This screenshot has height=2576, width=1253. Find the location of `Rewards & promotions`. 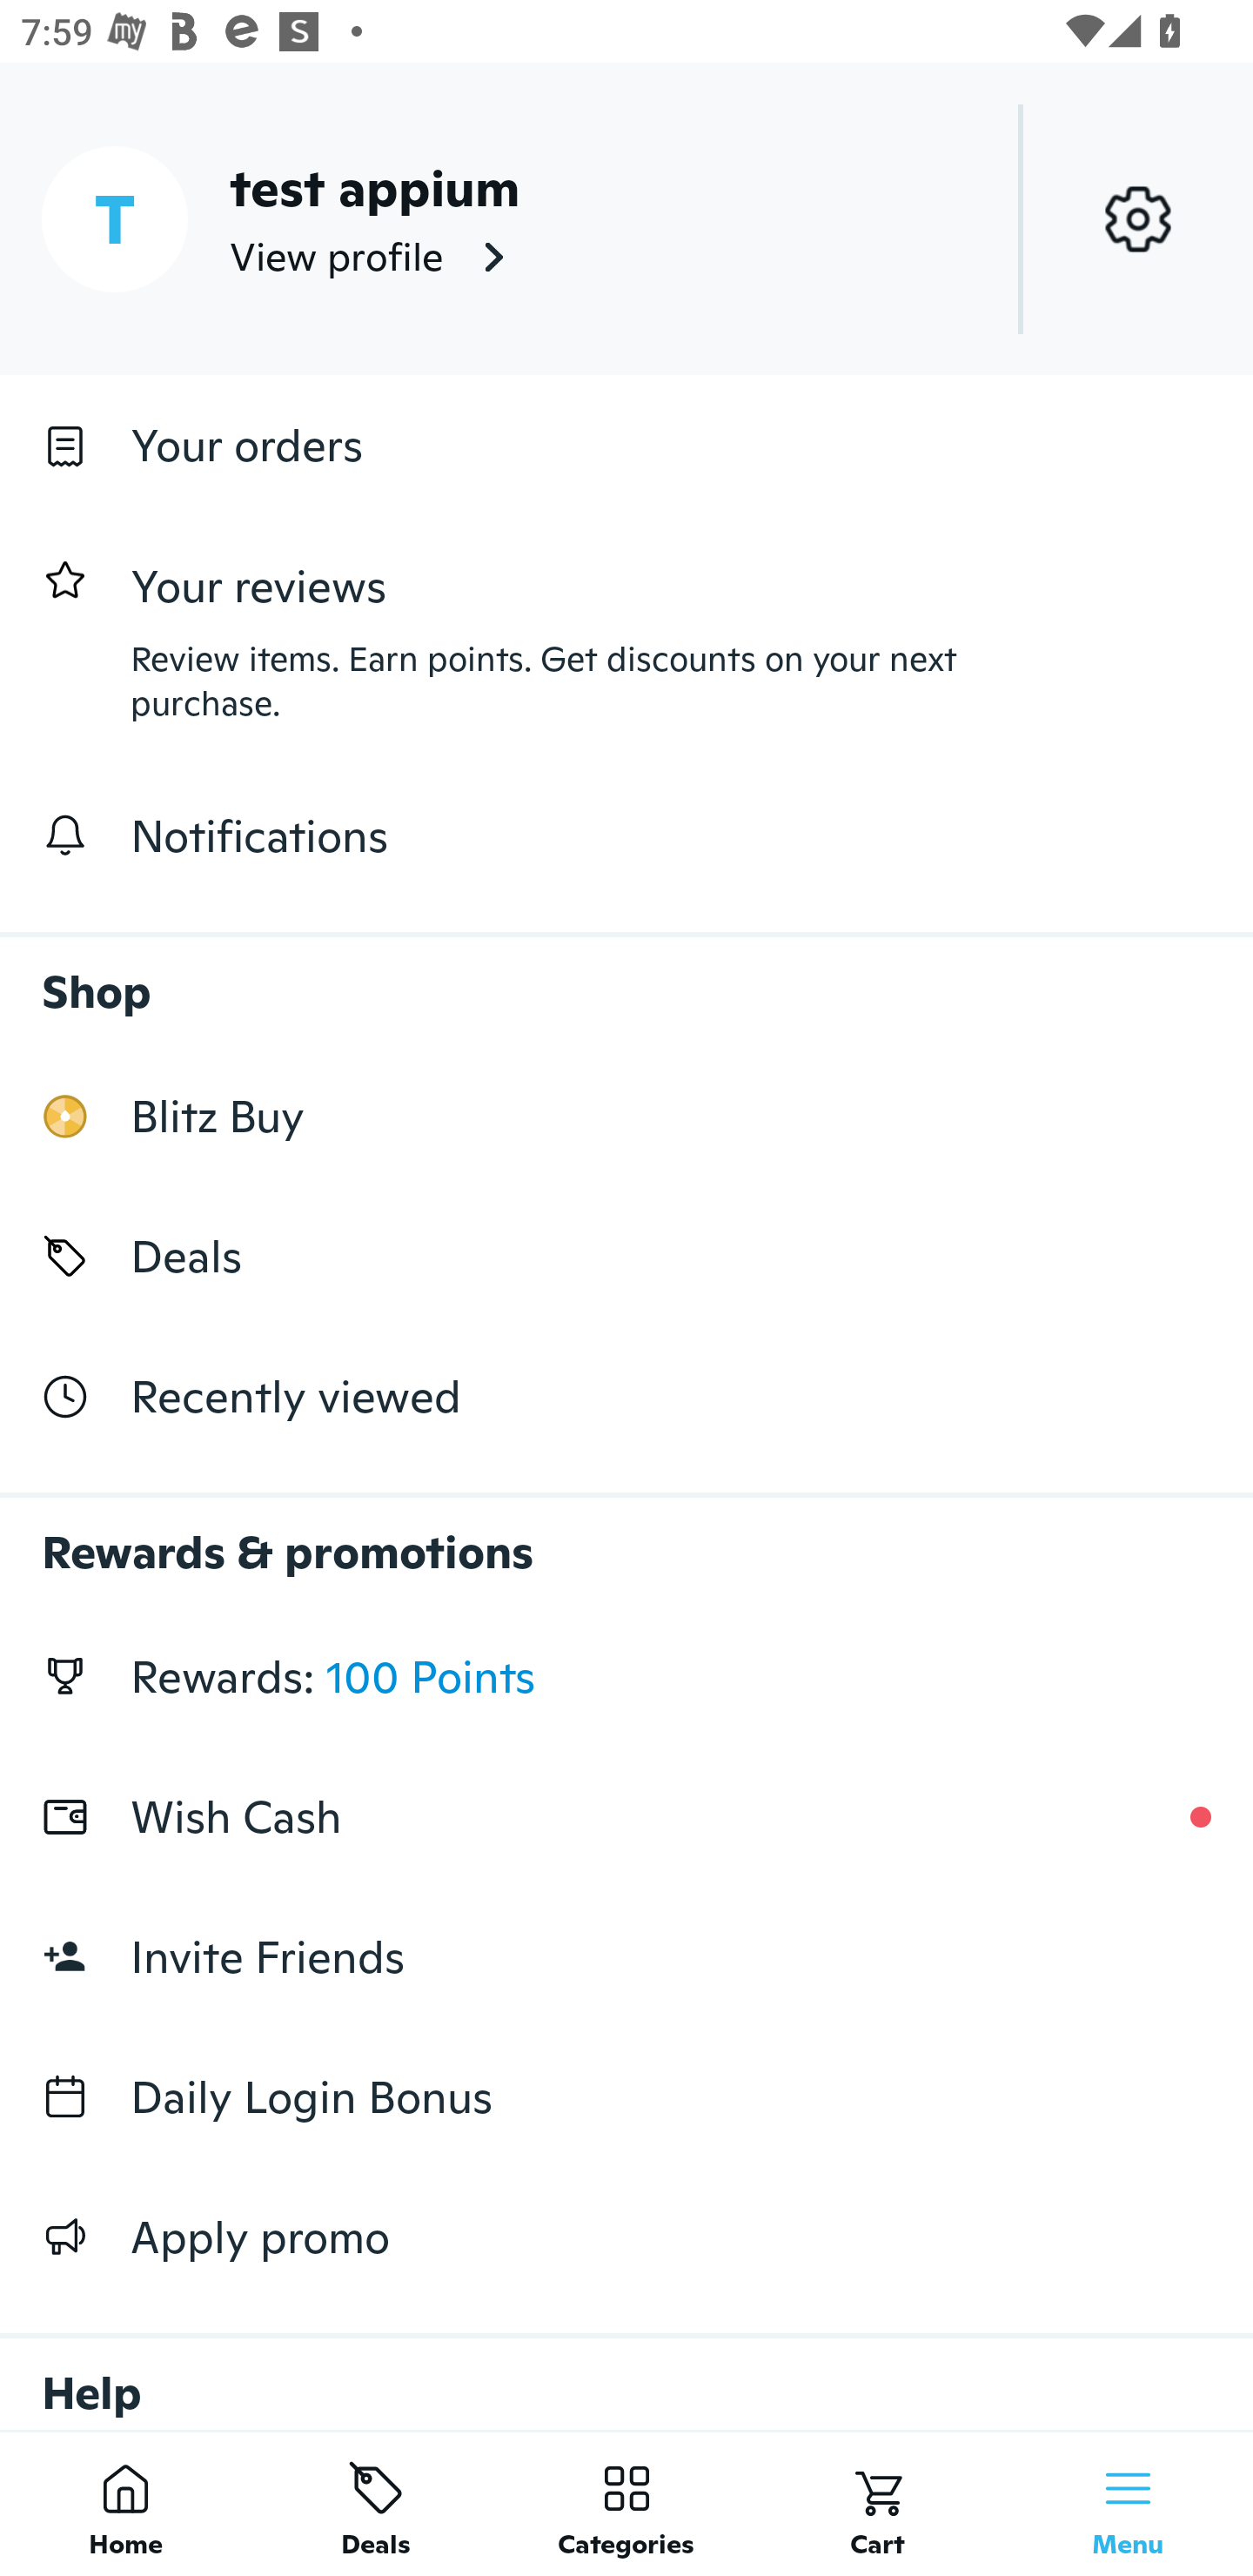

Rewards & promotions is located at coordinates (626, 1537).